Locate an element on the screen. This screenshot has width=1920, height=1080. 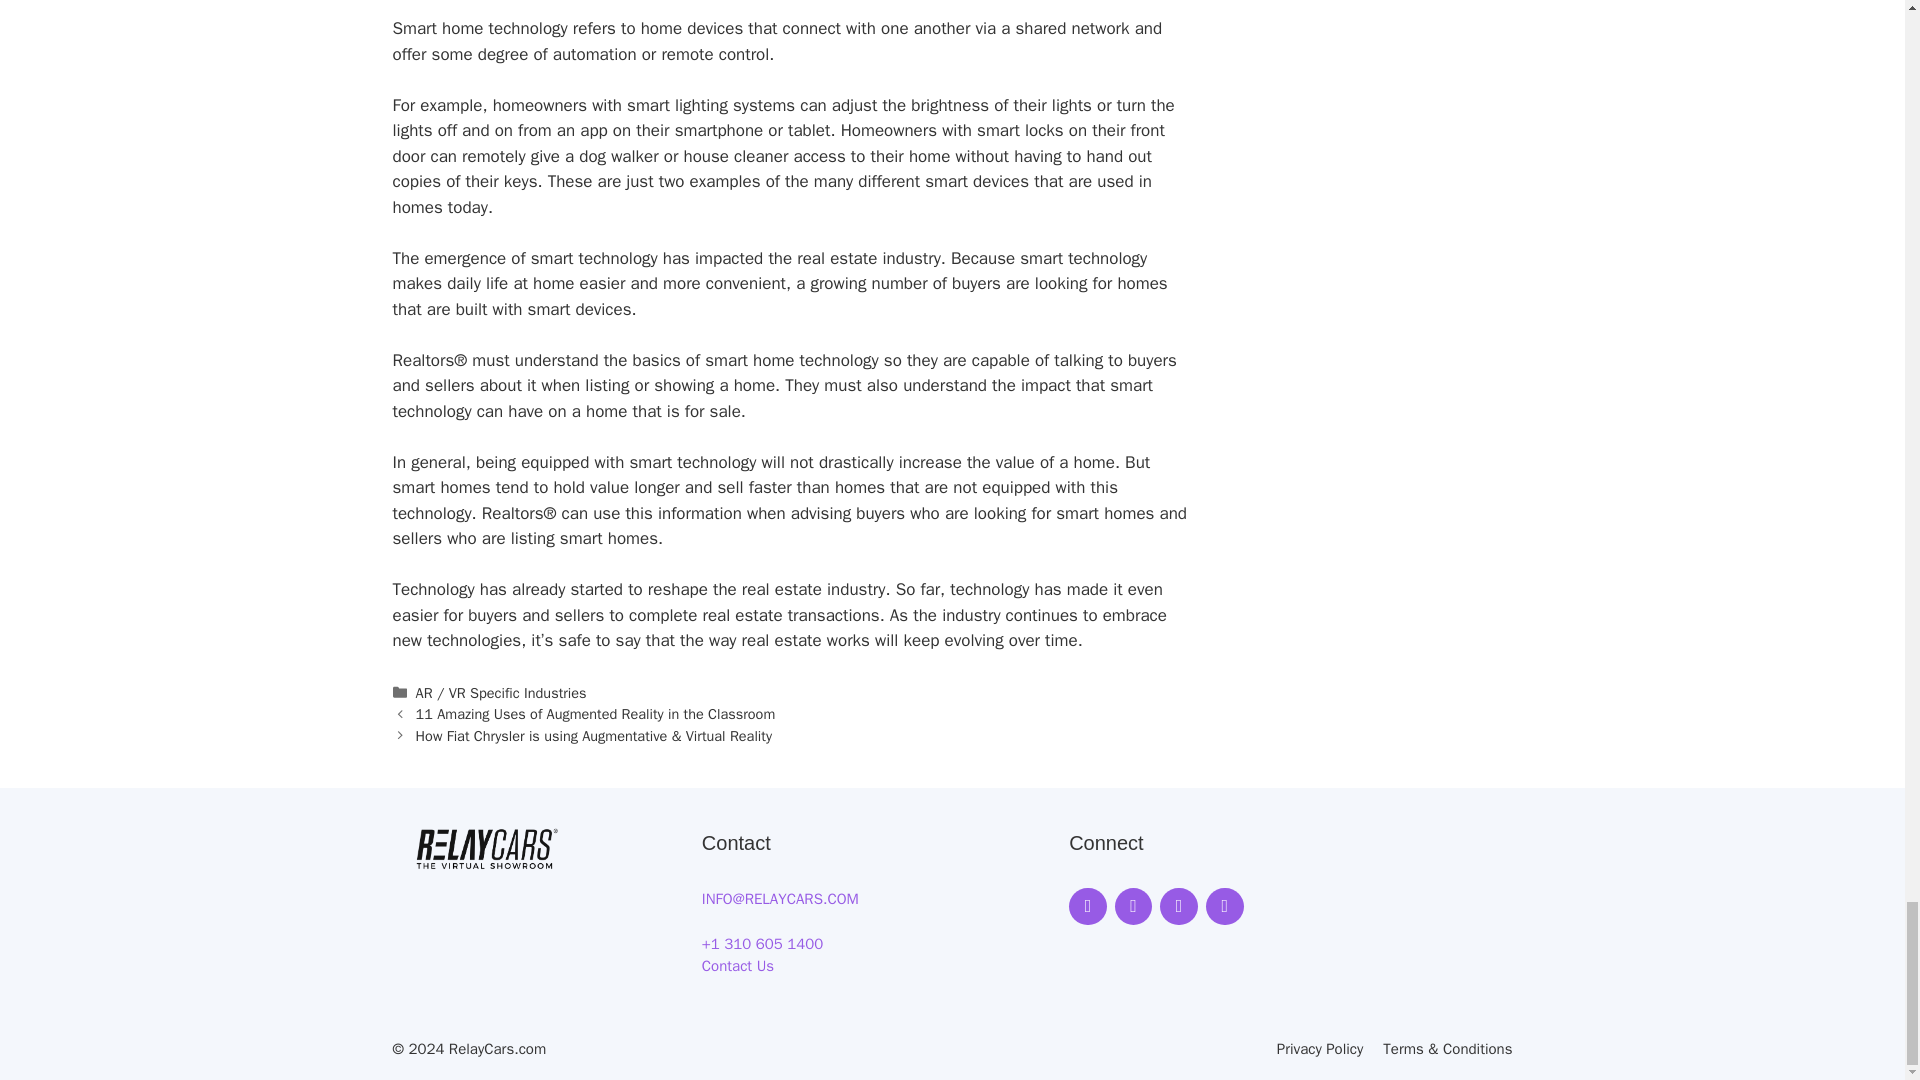
Twitter is located at coordinates (1178, 906).